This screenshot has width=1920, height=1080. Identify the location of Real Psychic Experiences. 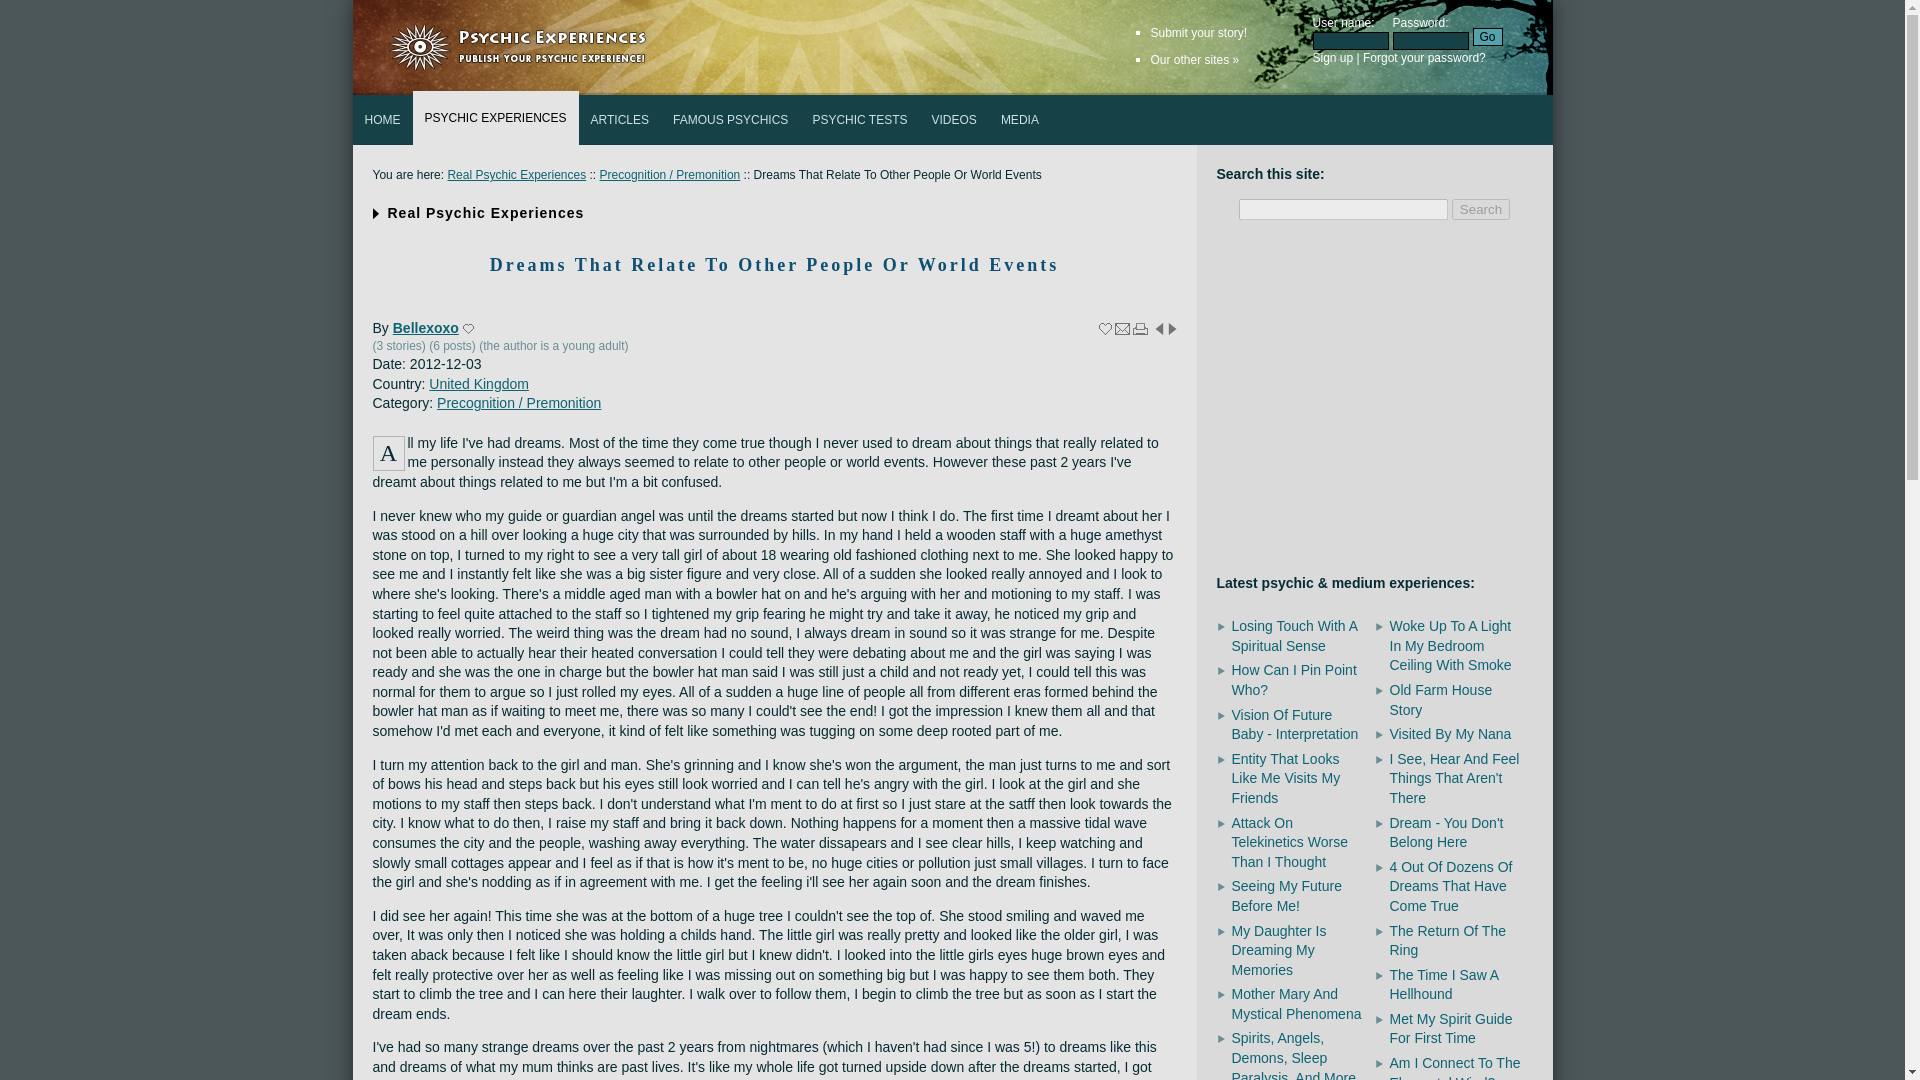
(516, 175).